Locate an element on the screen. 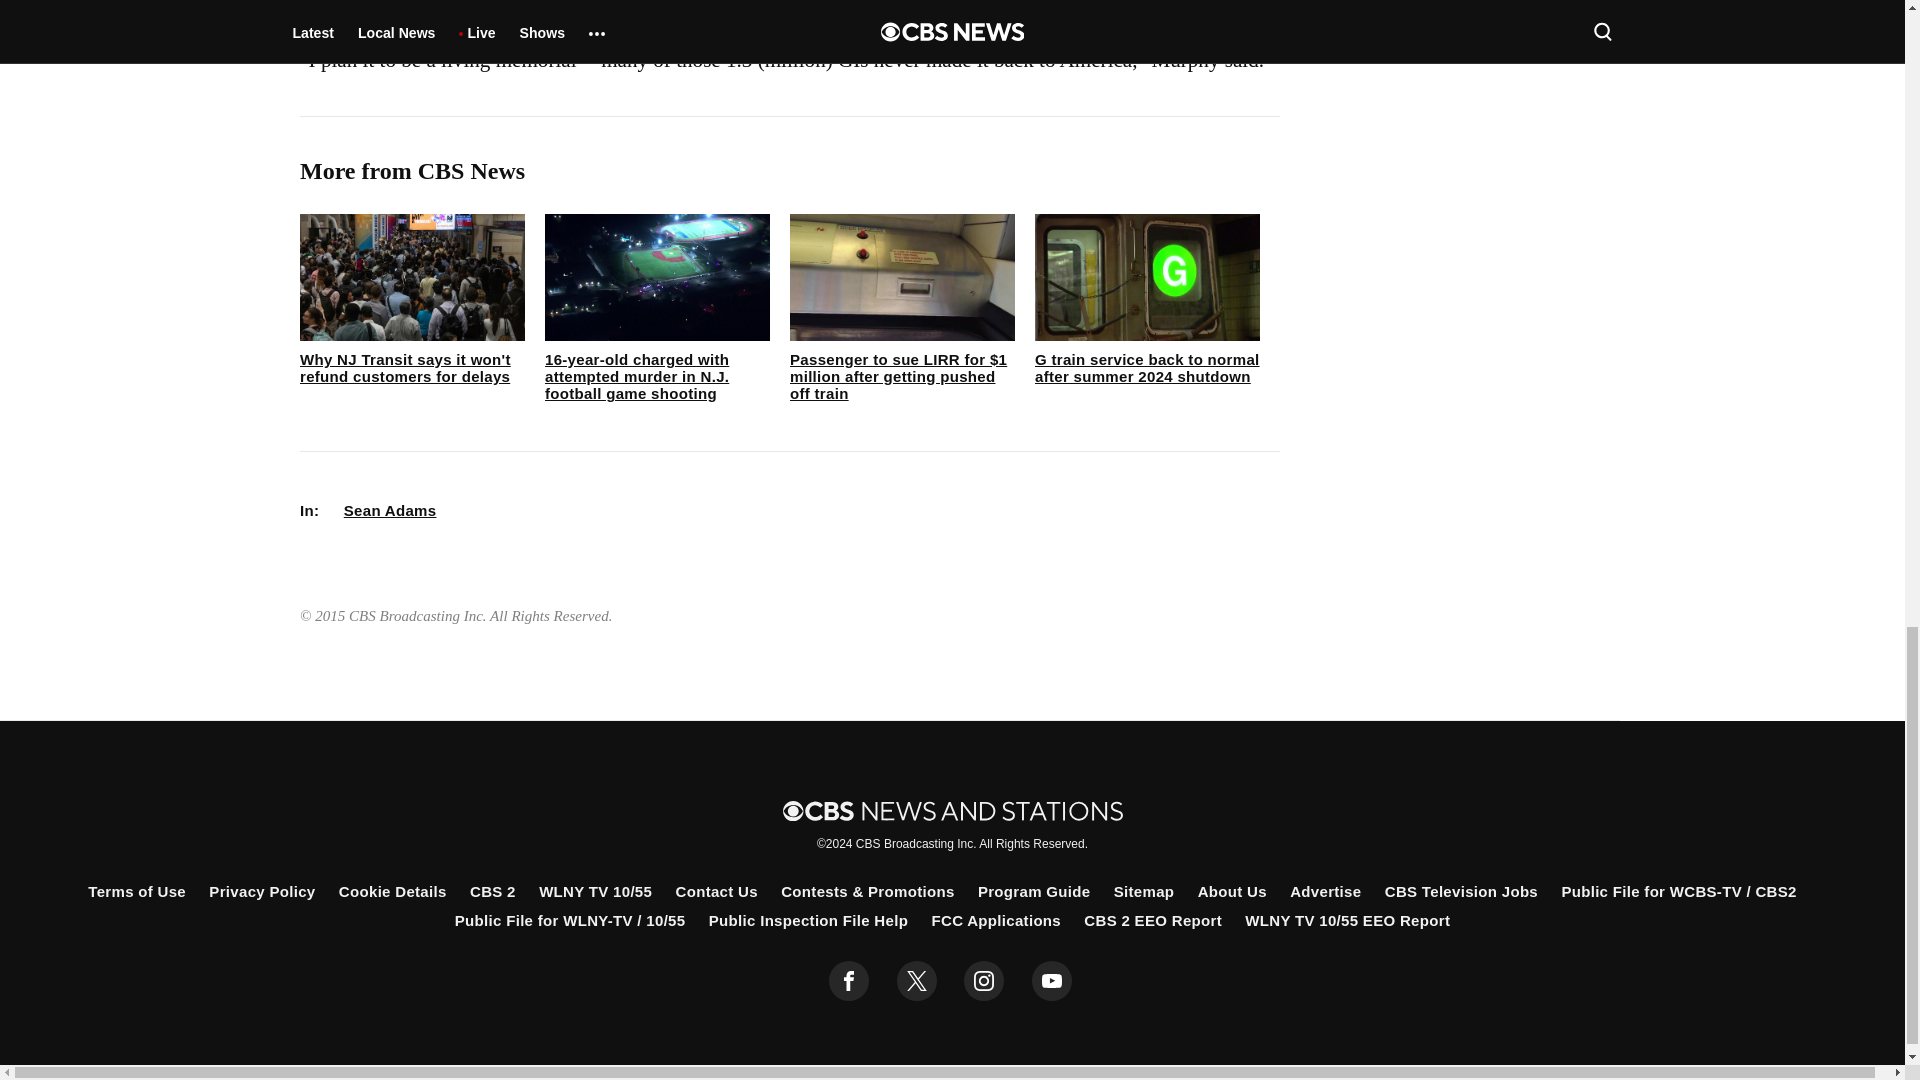 The height and width of the screenshot is (1080, 1920). youtube is located at coordinates (1052, 981).